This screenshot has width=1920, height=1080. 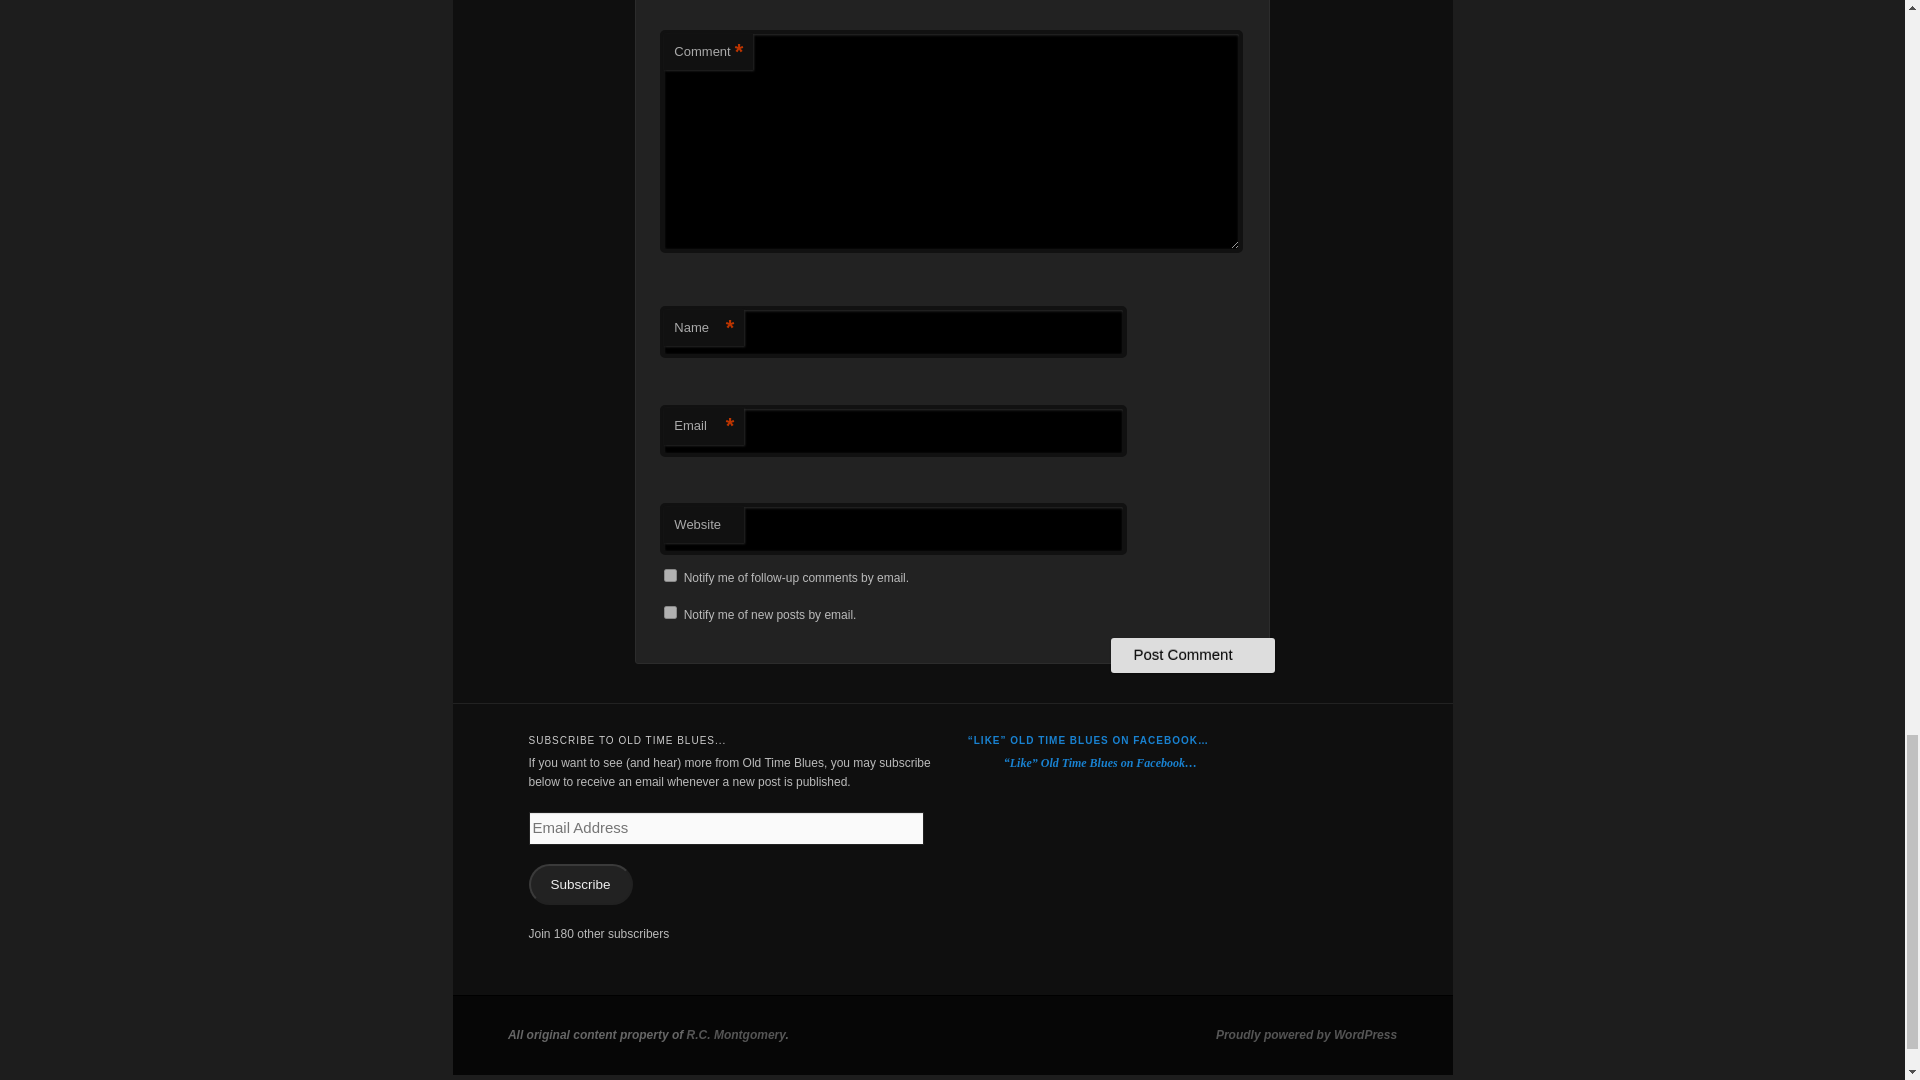 I want to click on Post Comment, so click(x=1192, y=654).